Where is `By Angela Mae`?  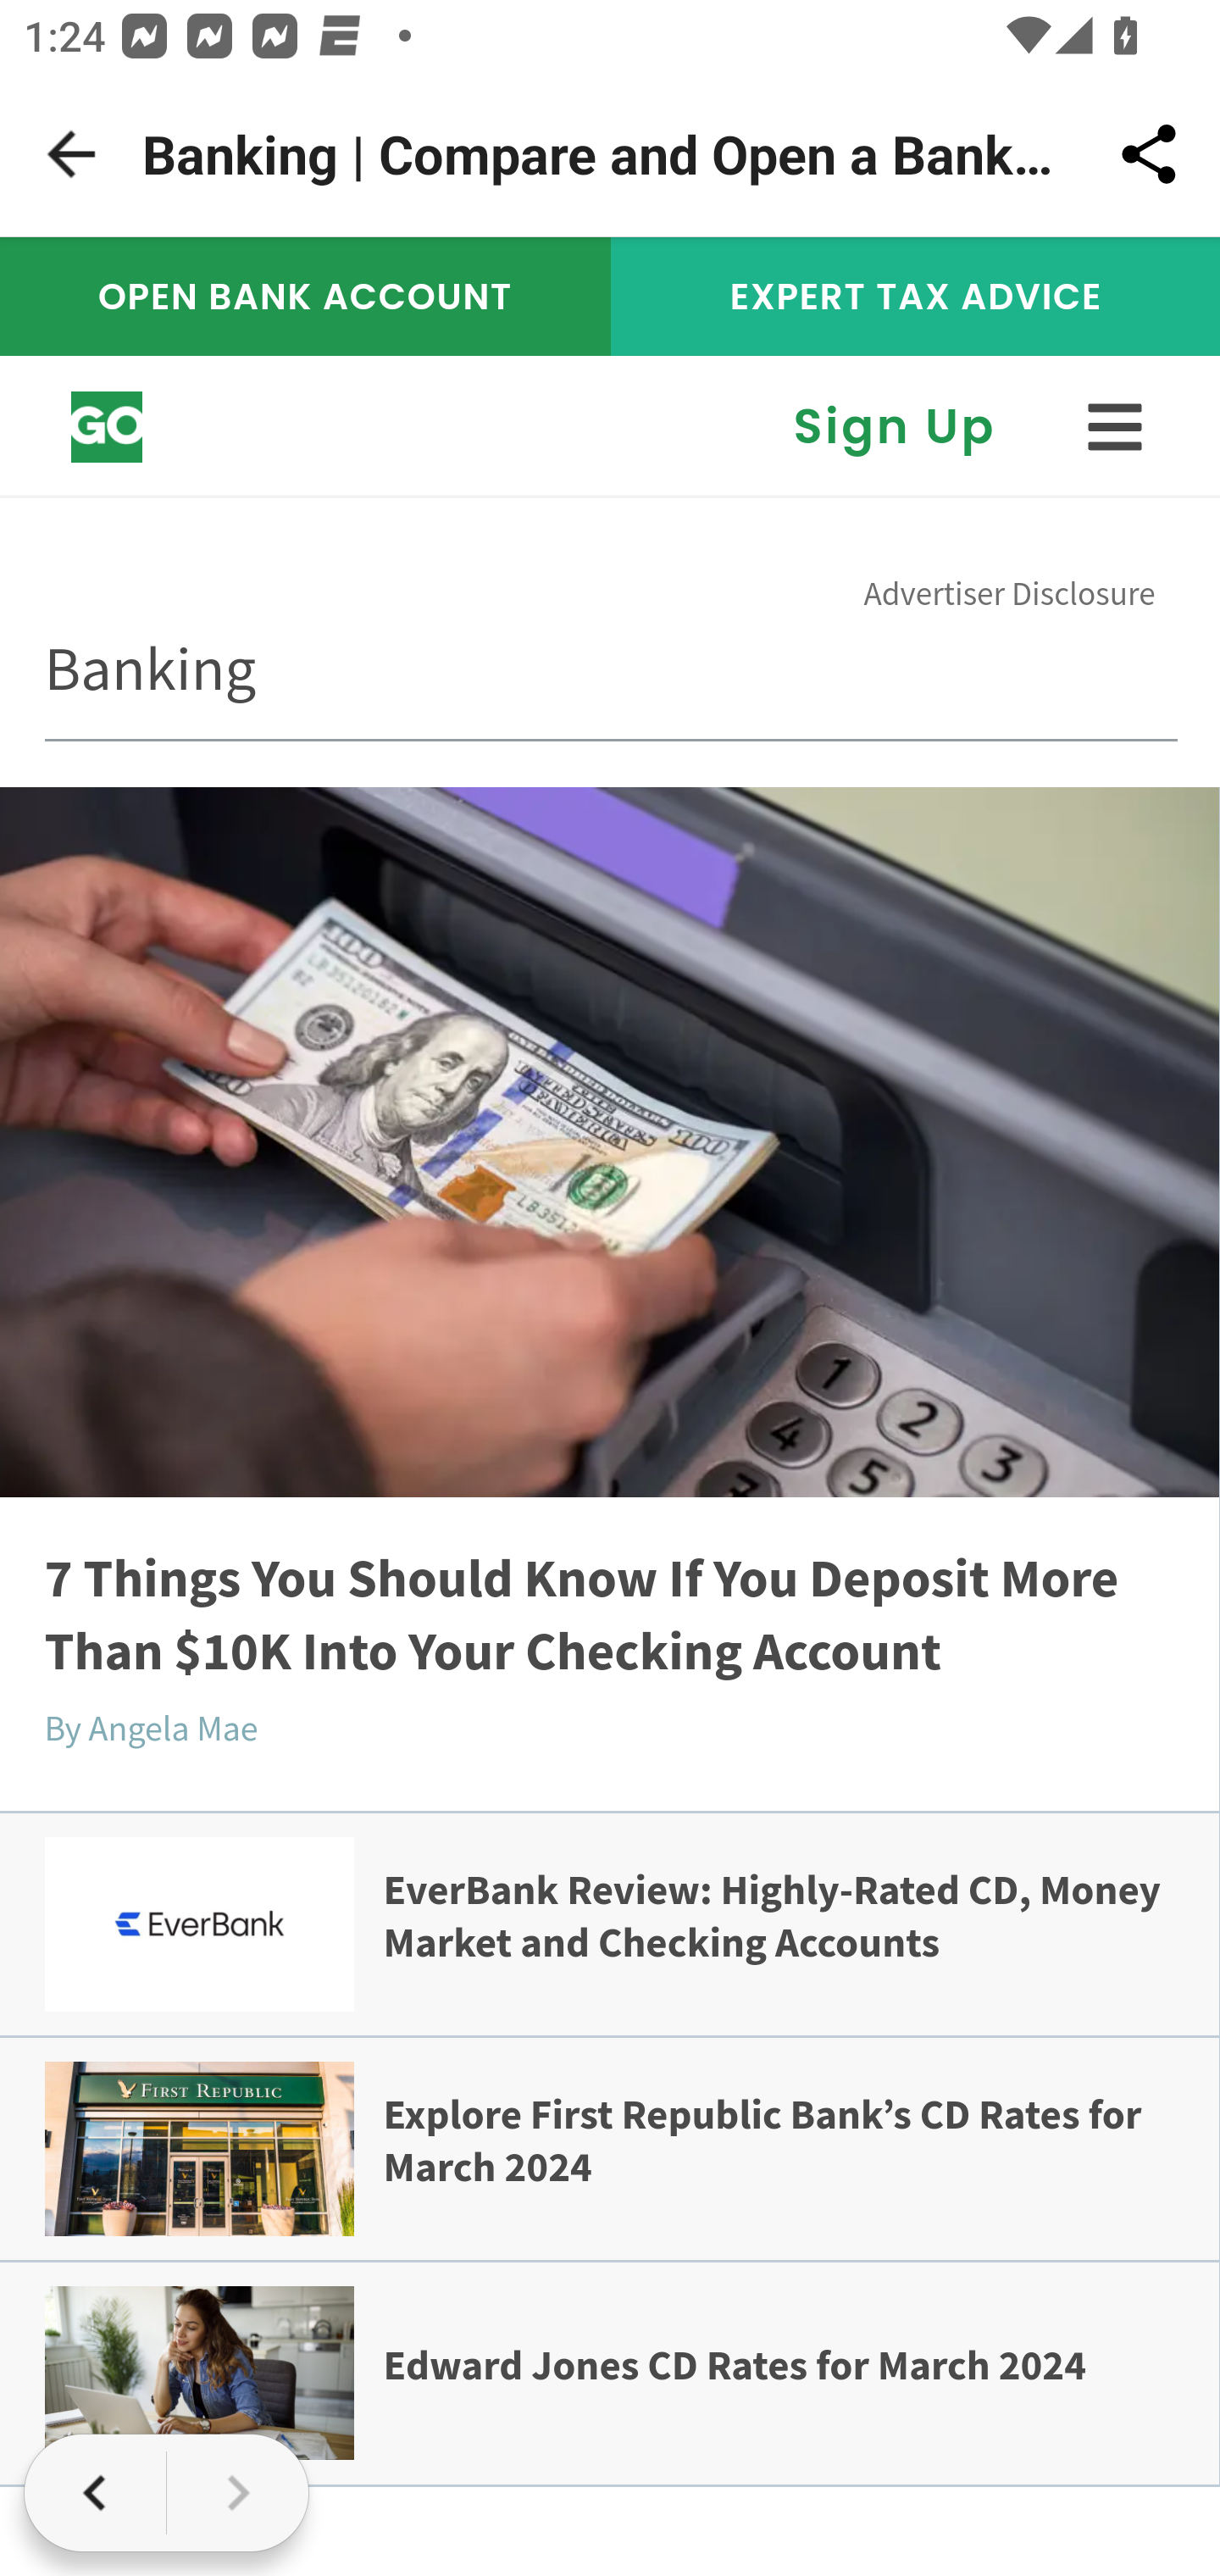 By Angela Mae is located at coordinates (151, 1729).